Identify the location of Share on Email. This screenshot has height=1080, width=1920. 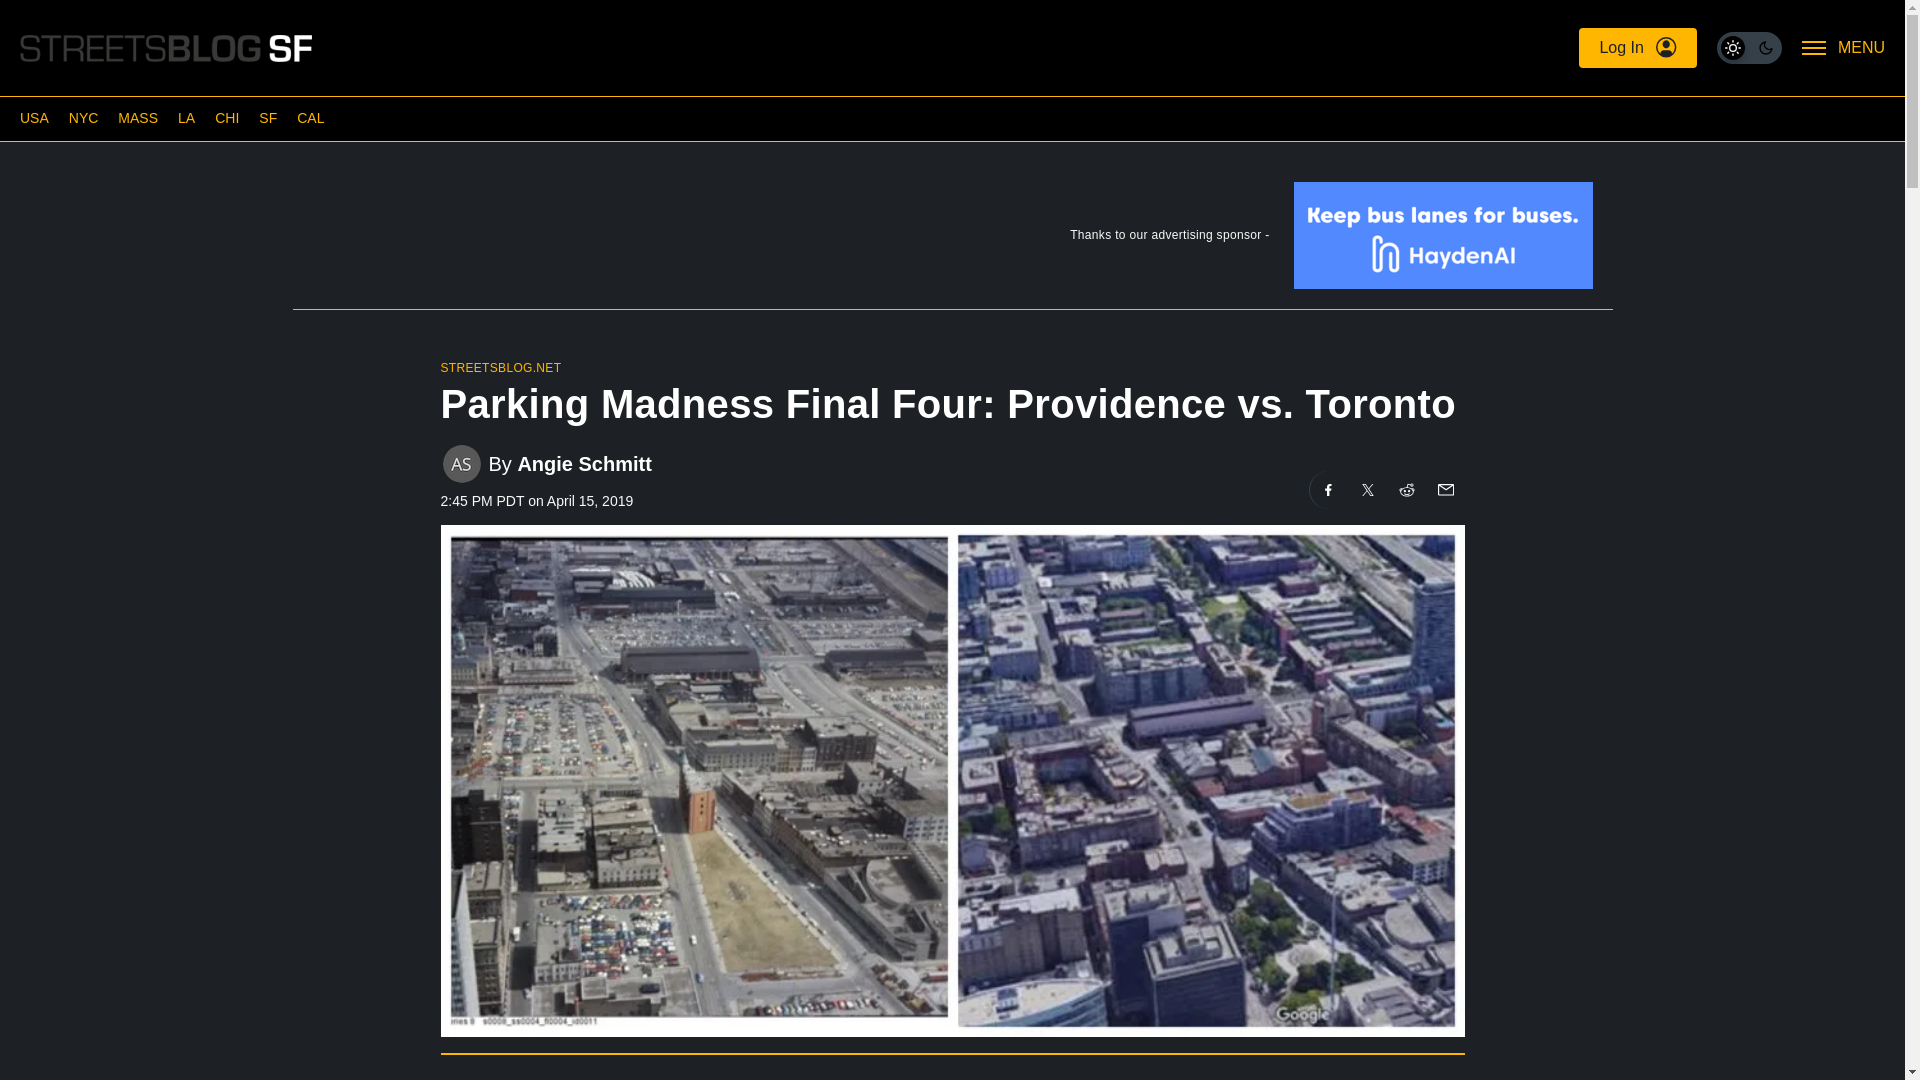
(1444, 489).